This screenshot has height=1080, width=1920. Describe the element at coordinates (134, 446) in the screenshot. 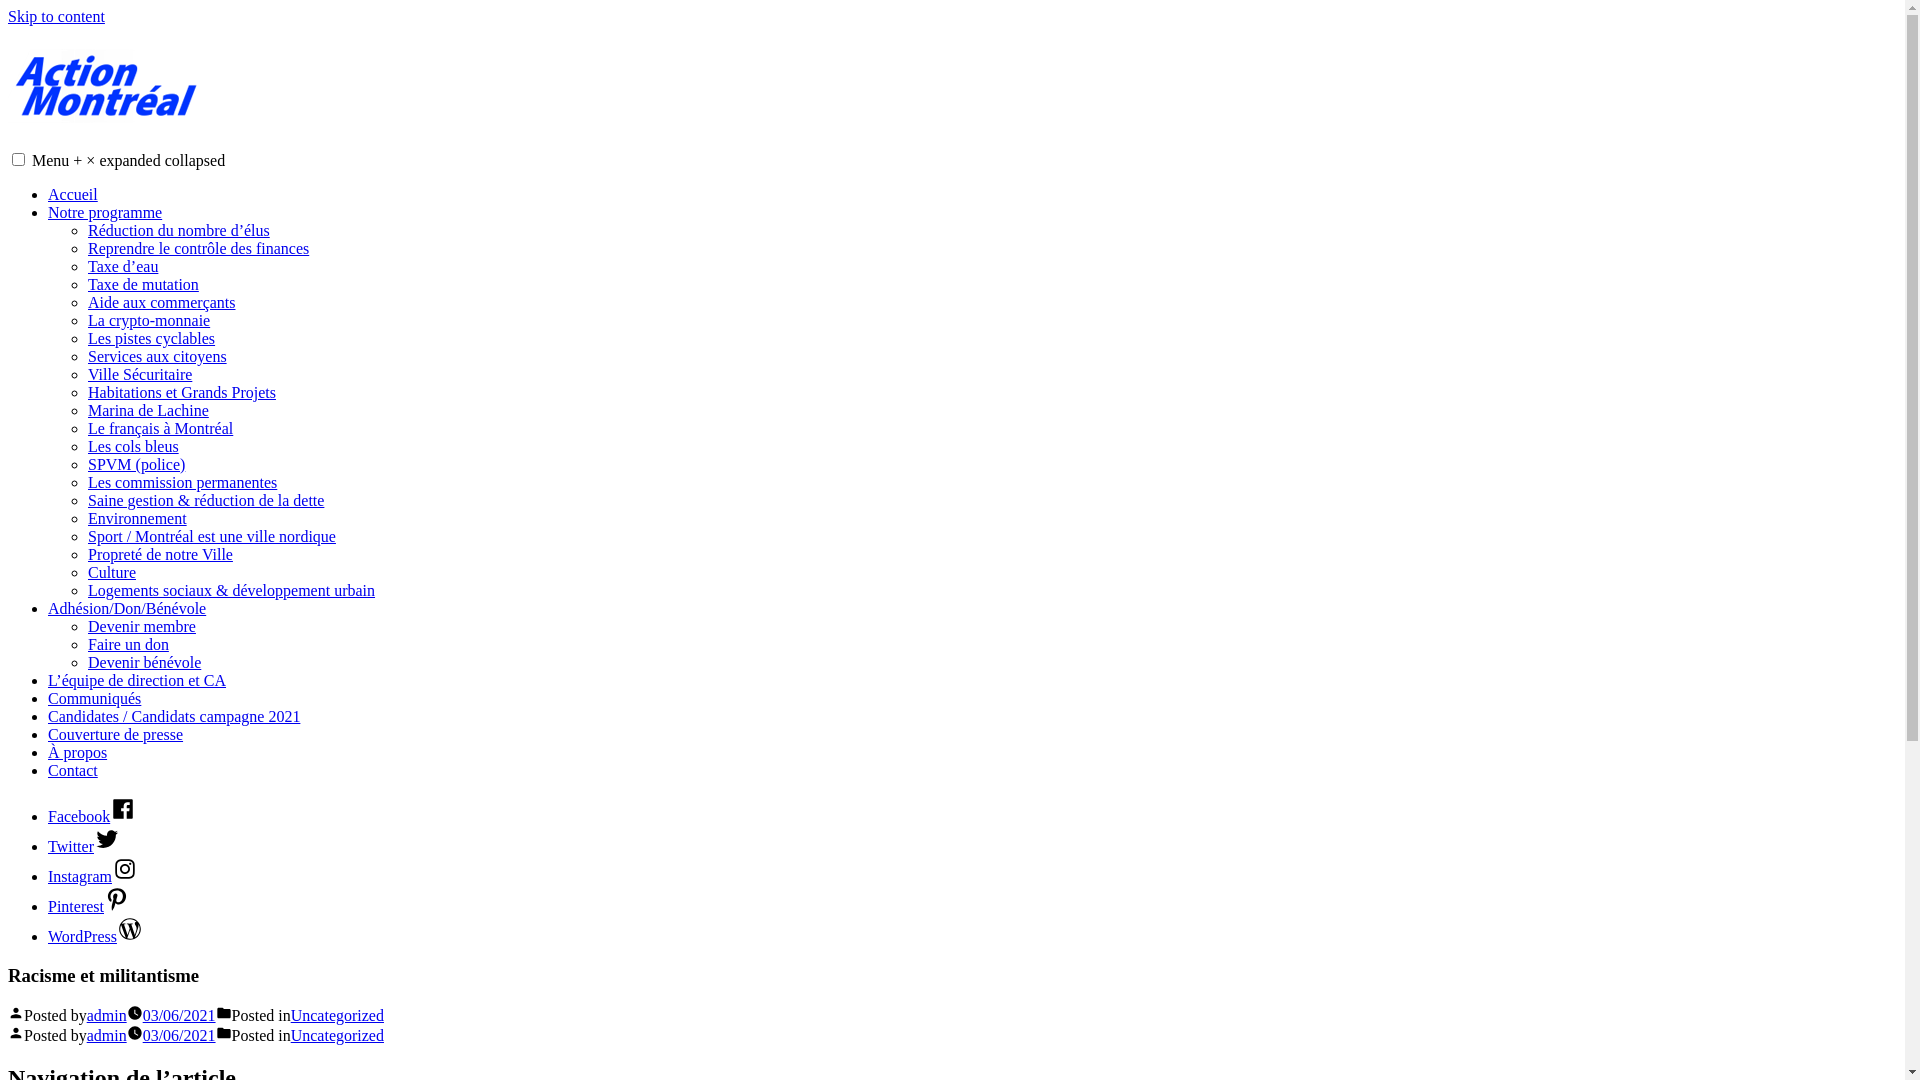

I see `Les cols bleus` at that location.